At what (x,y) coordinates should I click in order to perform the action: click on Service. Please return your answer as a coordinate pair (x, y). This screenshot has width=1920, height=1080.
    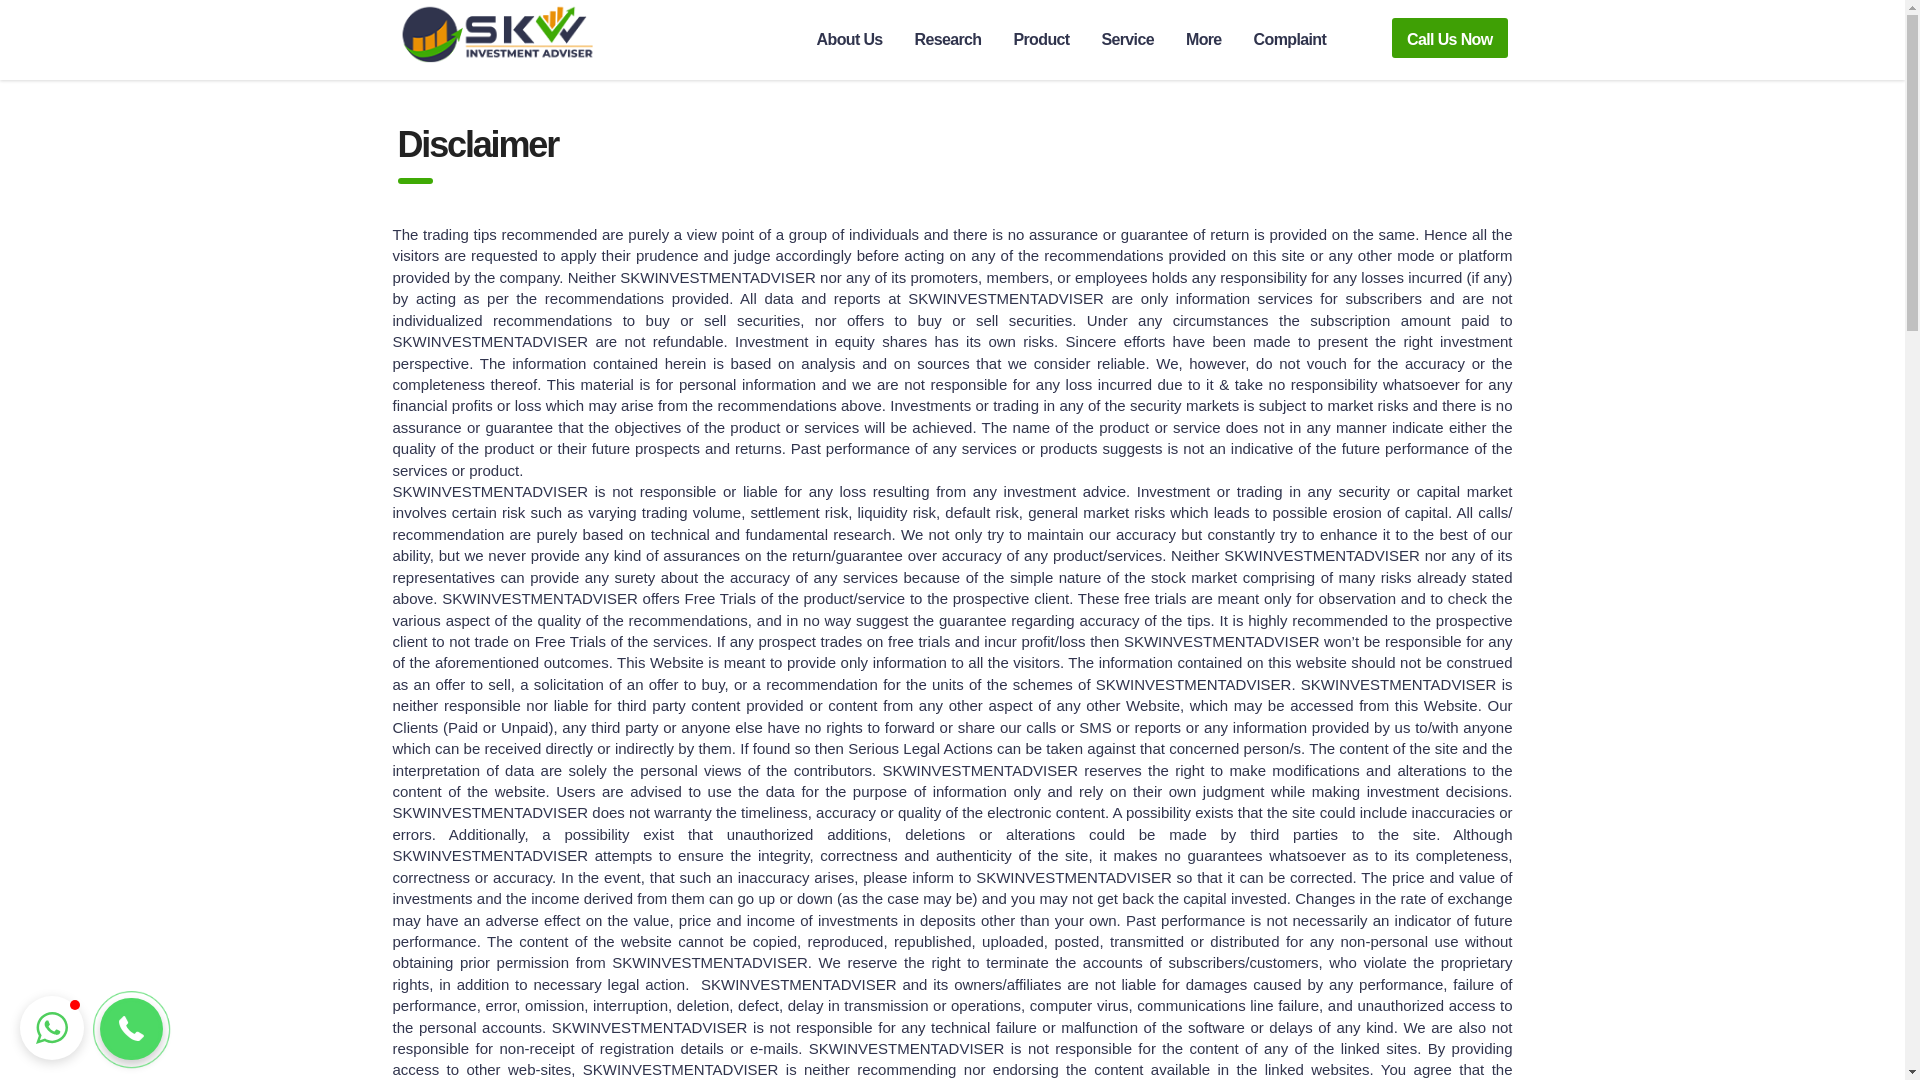
    Looking at the image, I should click on (1126, 40).